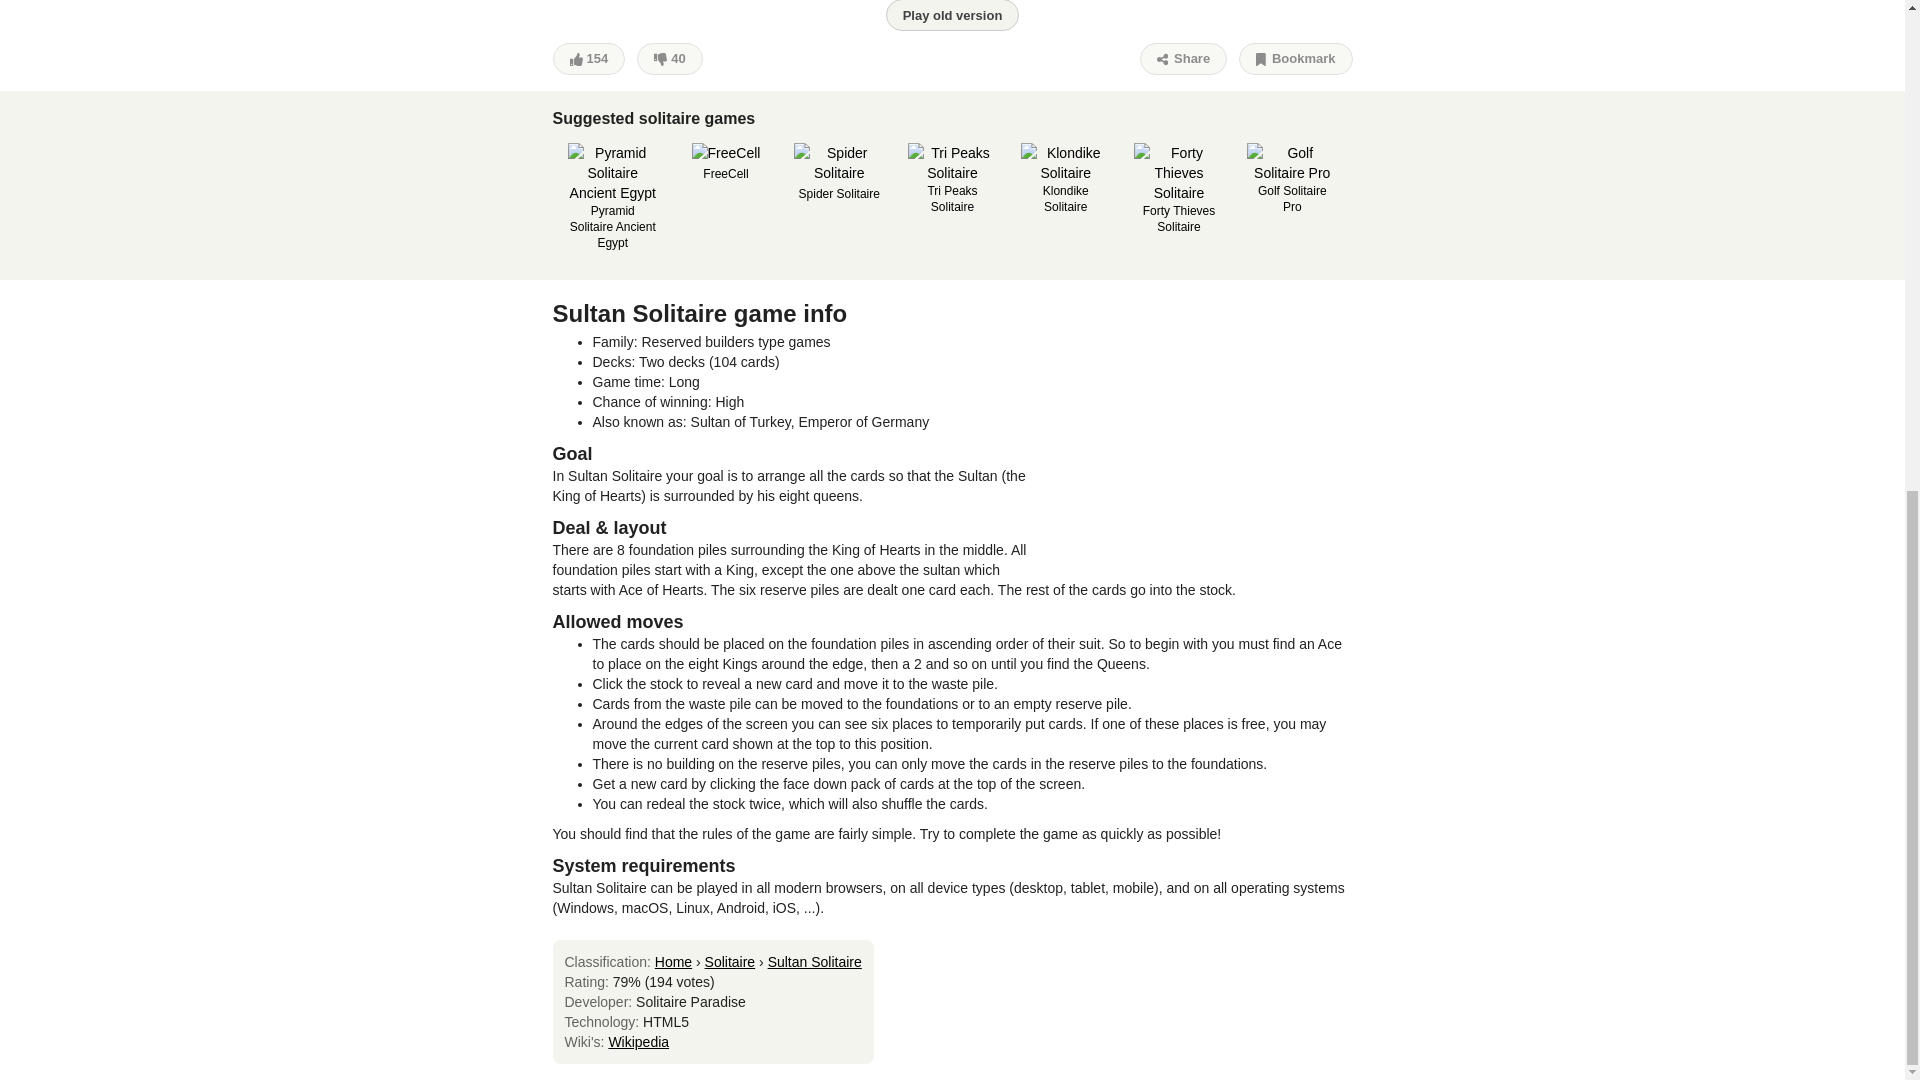 The height and width of the screenshot is (1080, 1920). What do you see at coordinates (952, 16) in the screenshot?
I see `Play old version` at bounding box center [952, 16].